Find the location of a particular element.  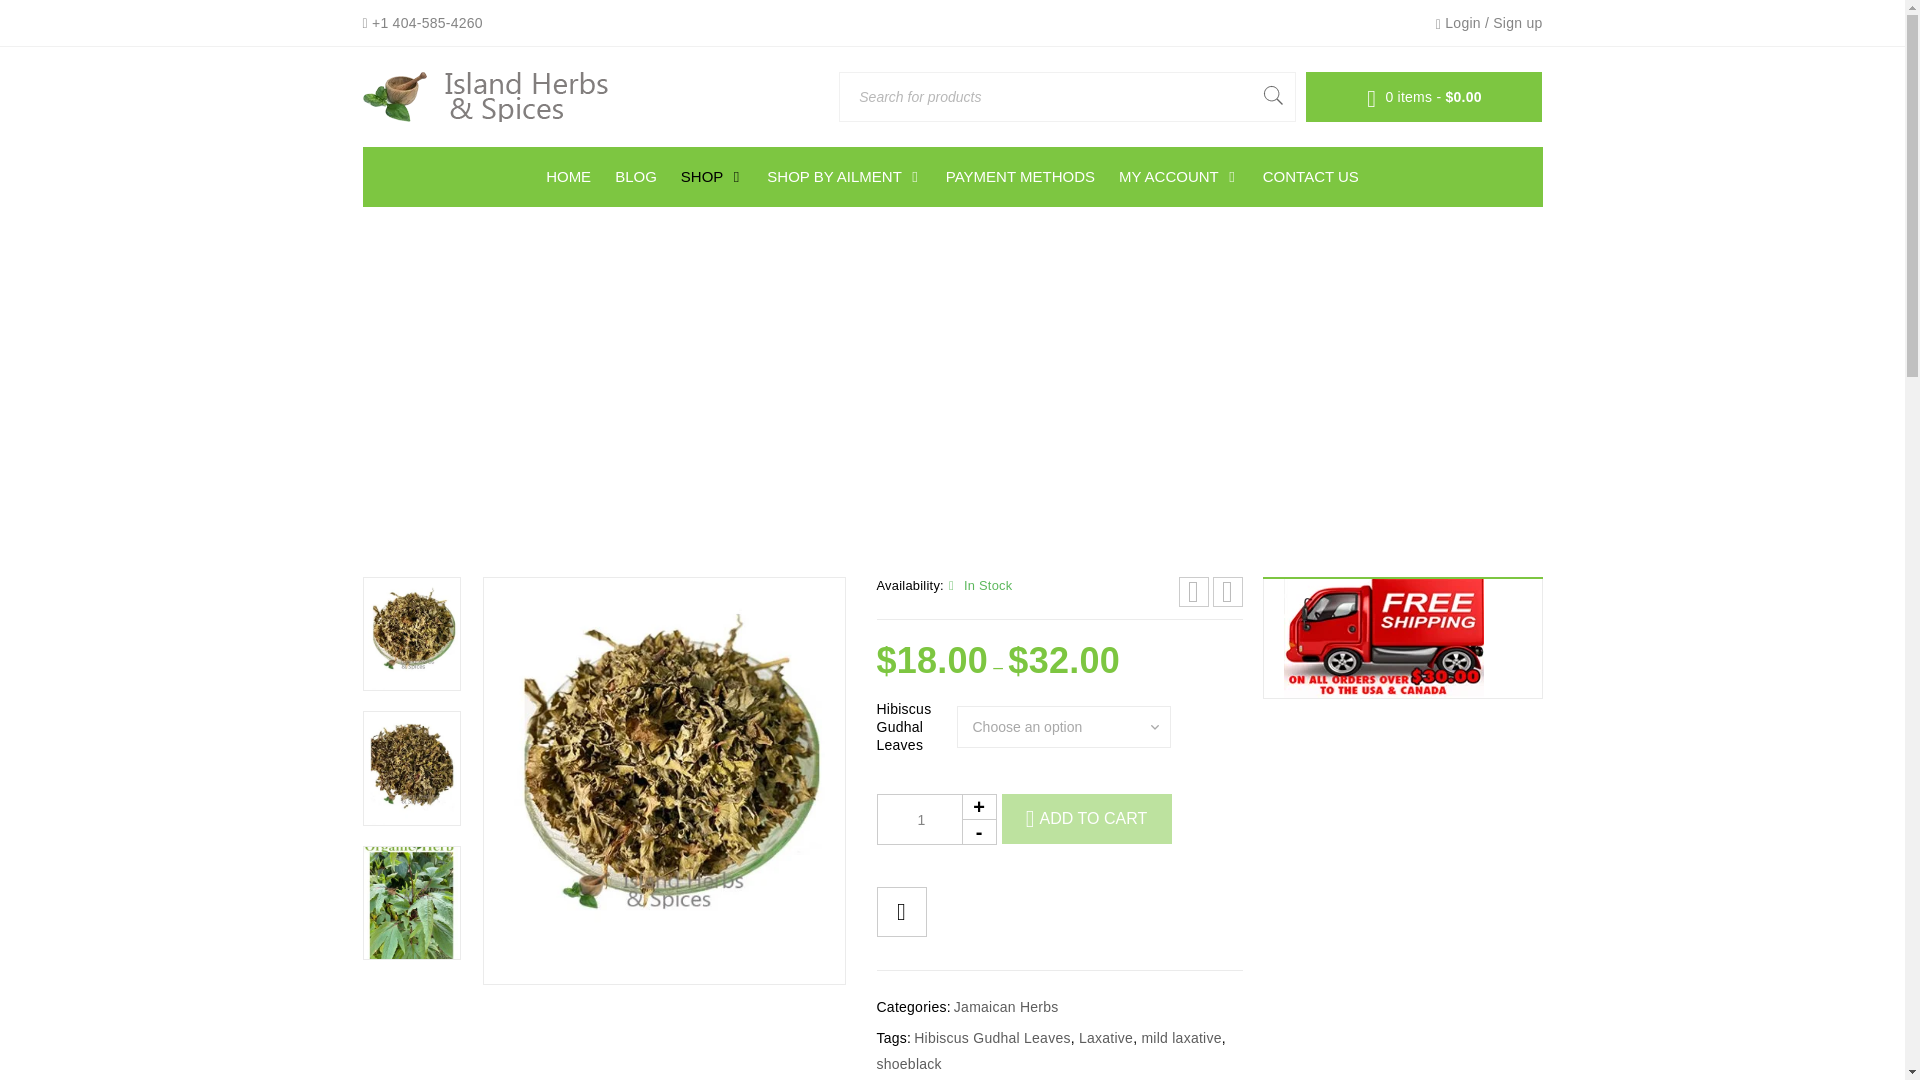

SHOP is located at coordinates (712, 176).